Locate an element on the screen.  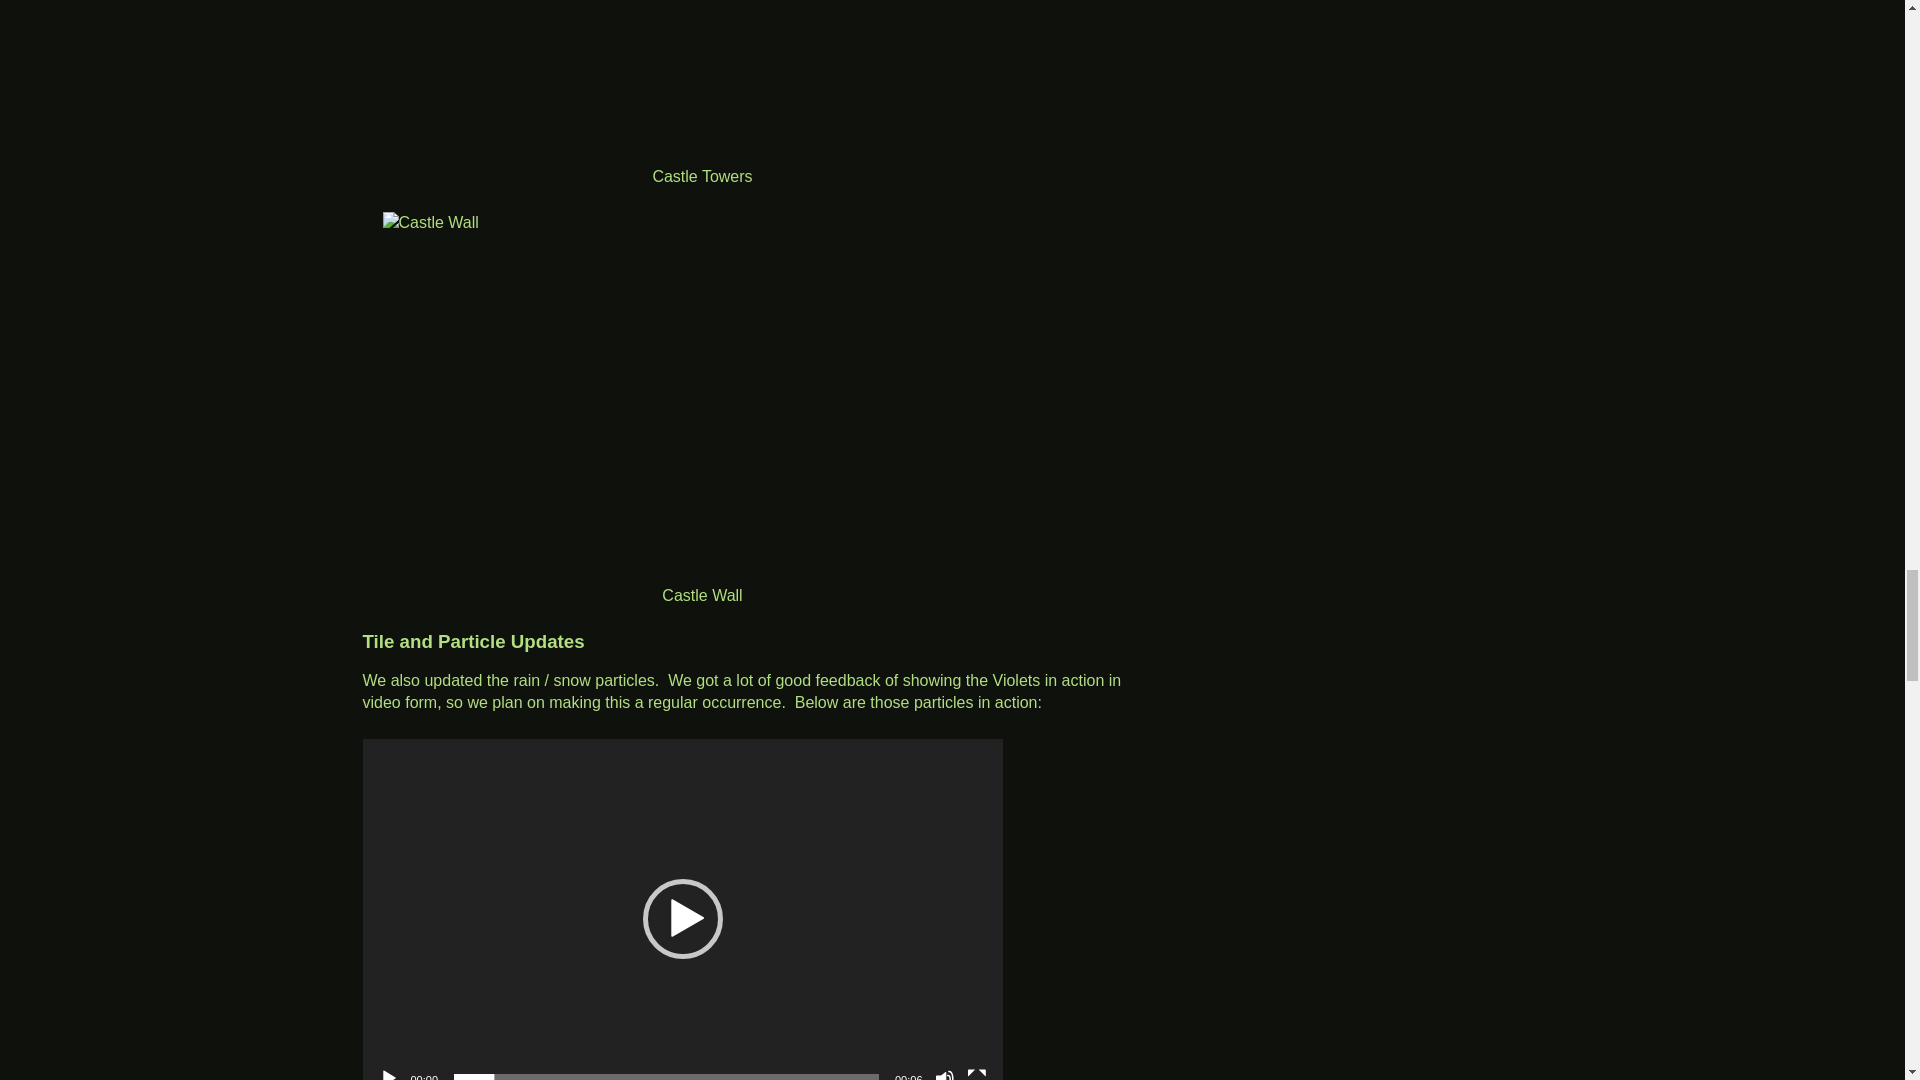
Play is located at coordinates (388, 1074).